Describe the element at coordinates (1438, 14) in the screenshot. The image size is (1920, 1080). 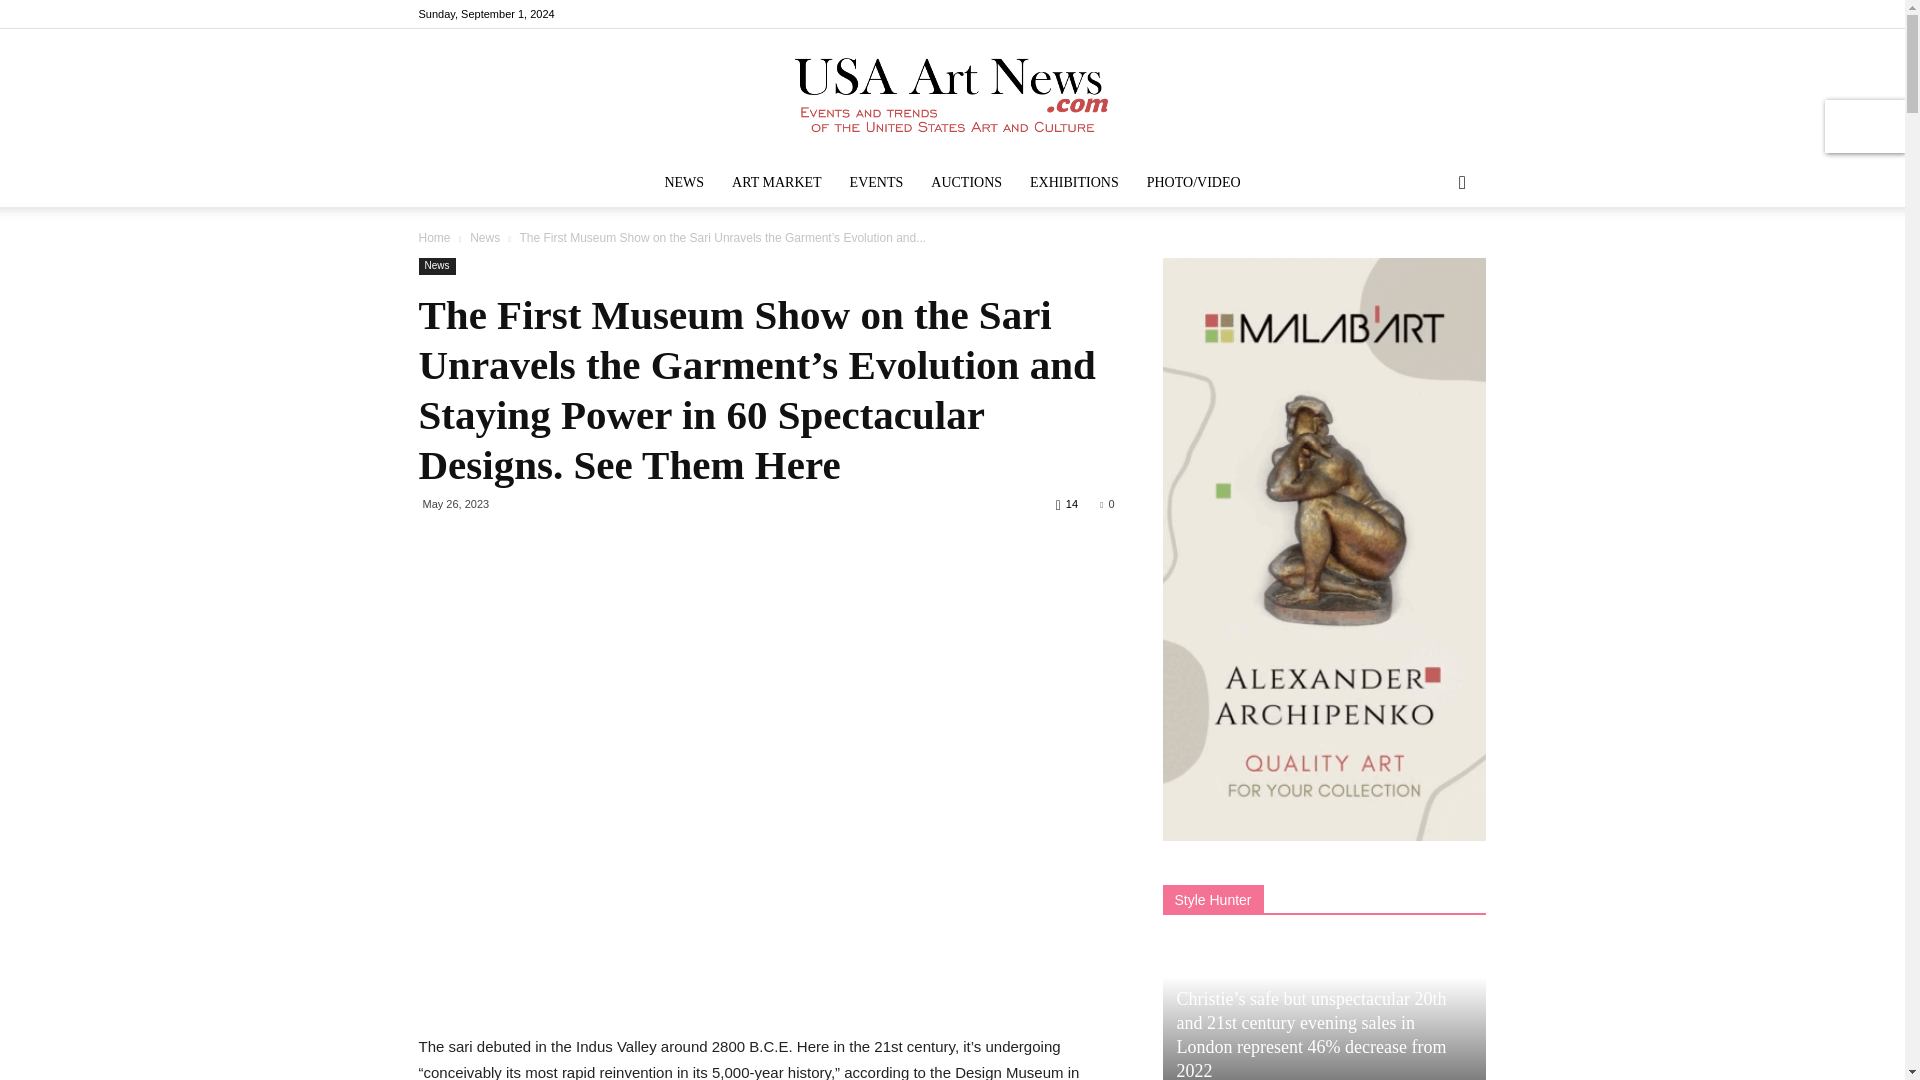
I see `RSS` at that location.